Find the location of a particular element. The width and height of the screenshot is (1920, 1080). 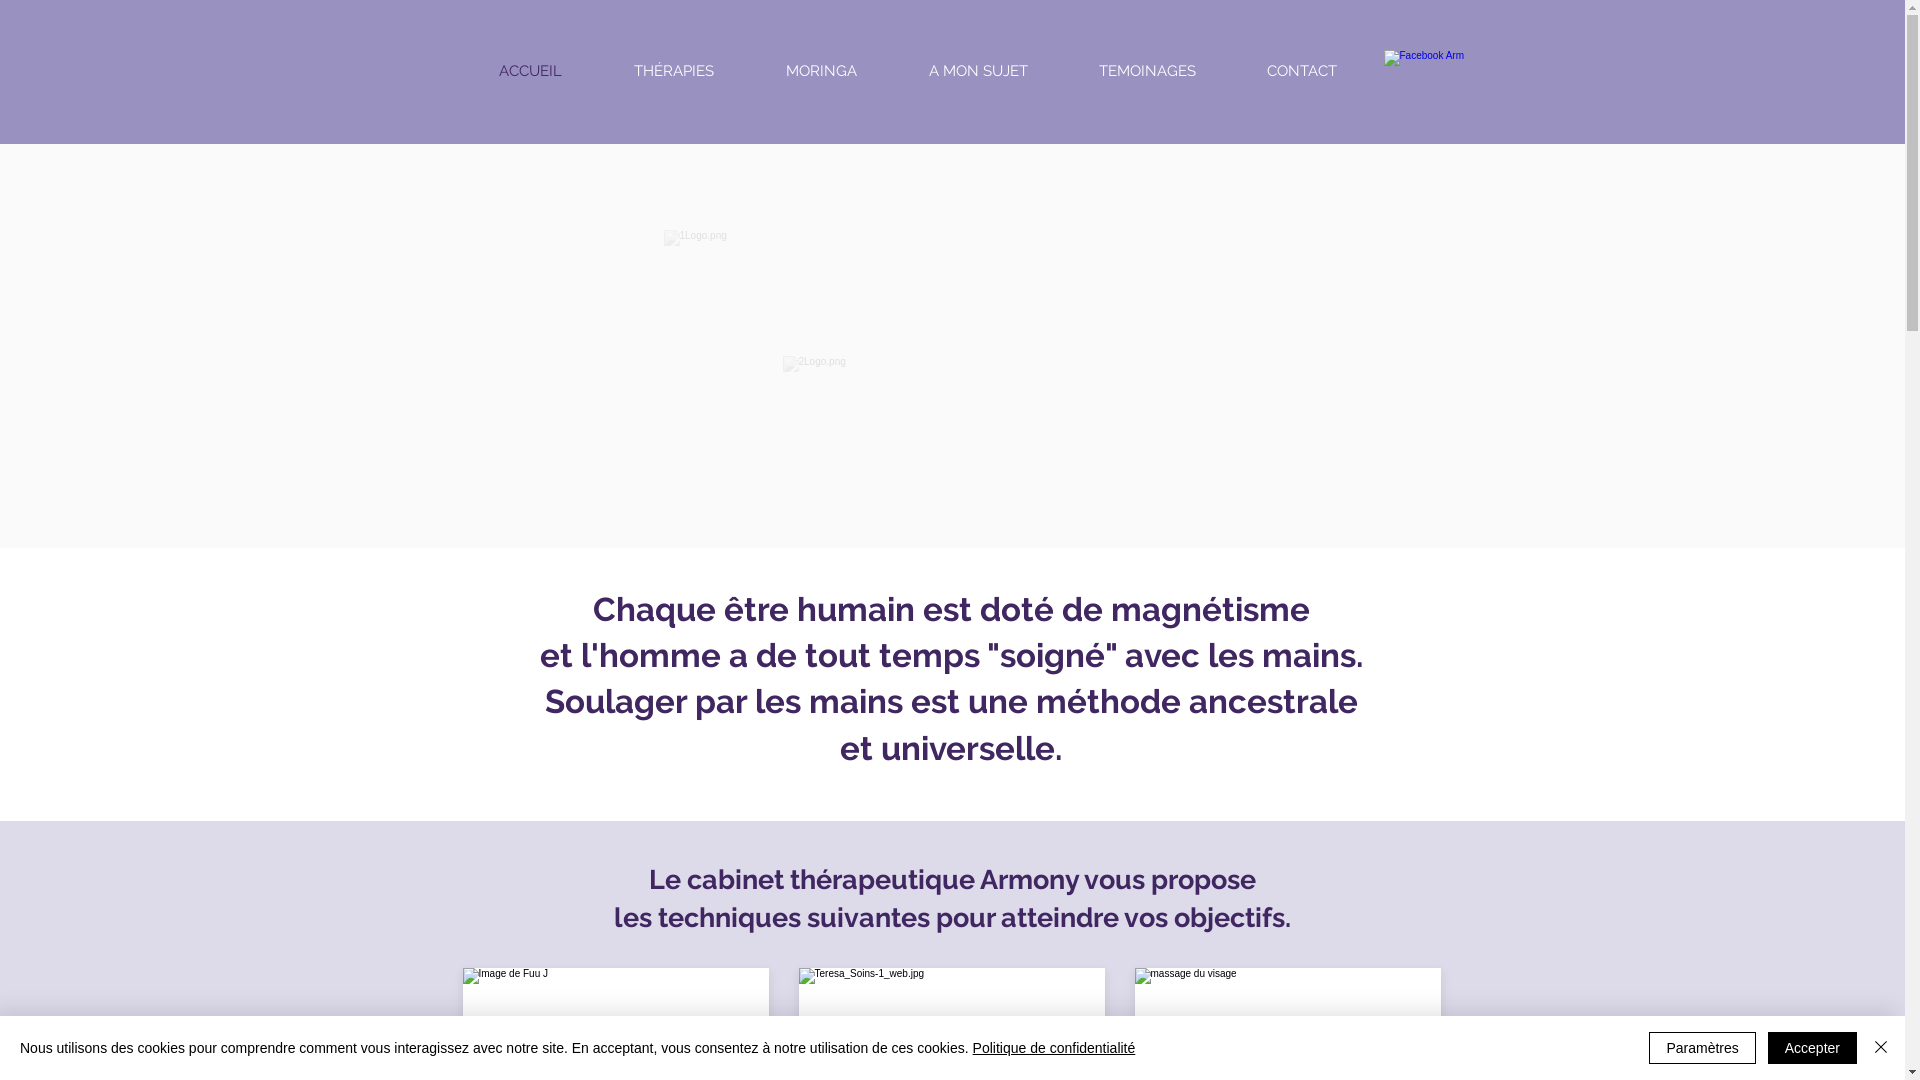

Accepter is located at coordinates (1812, 1048).